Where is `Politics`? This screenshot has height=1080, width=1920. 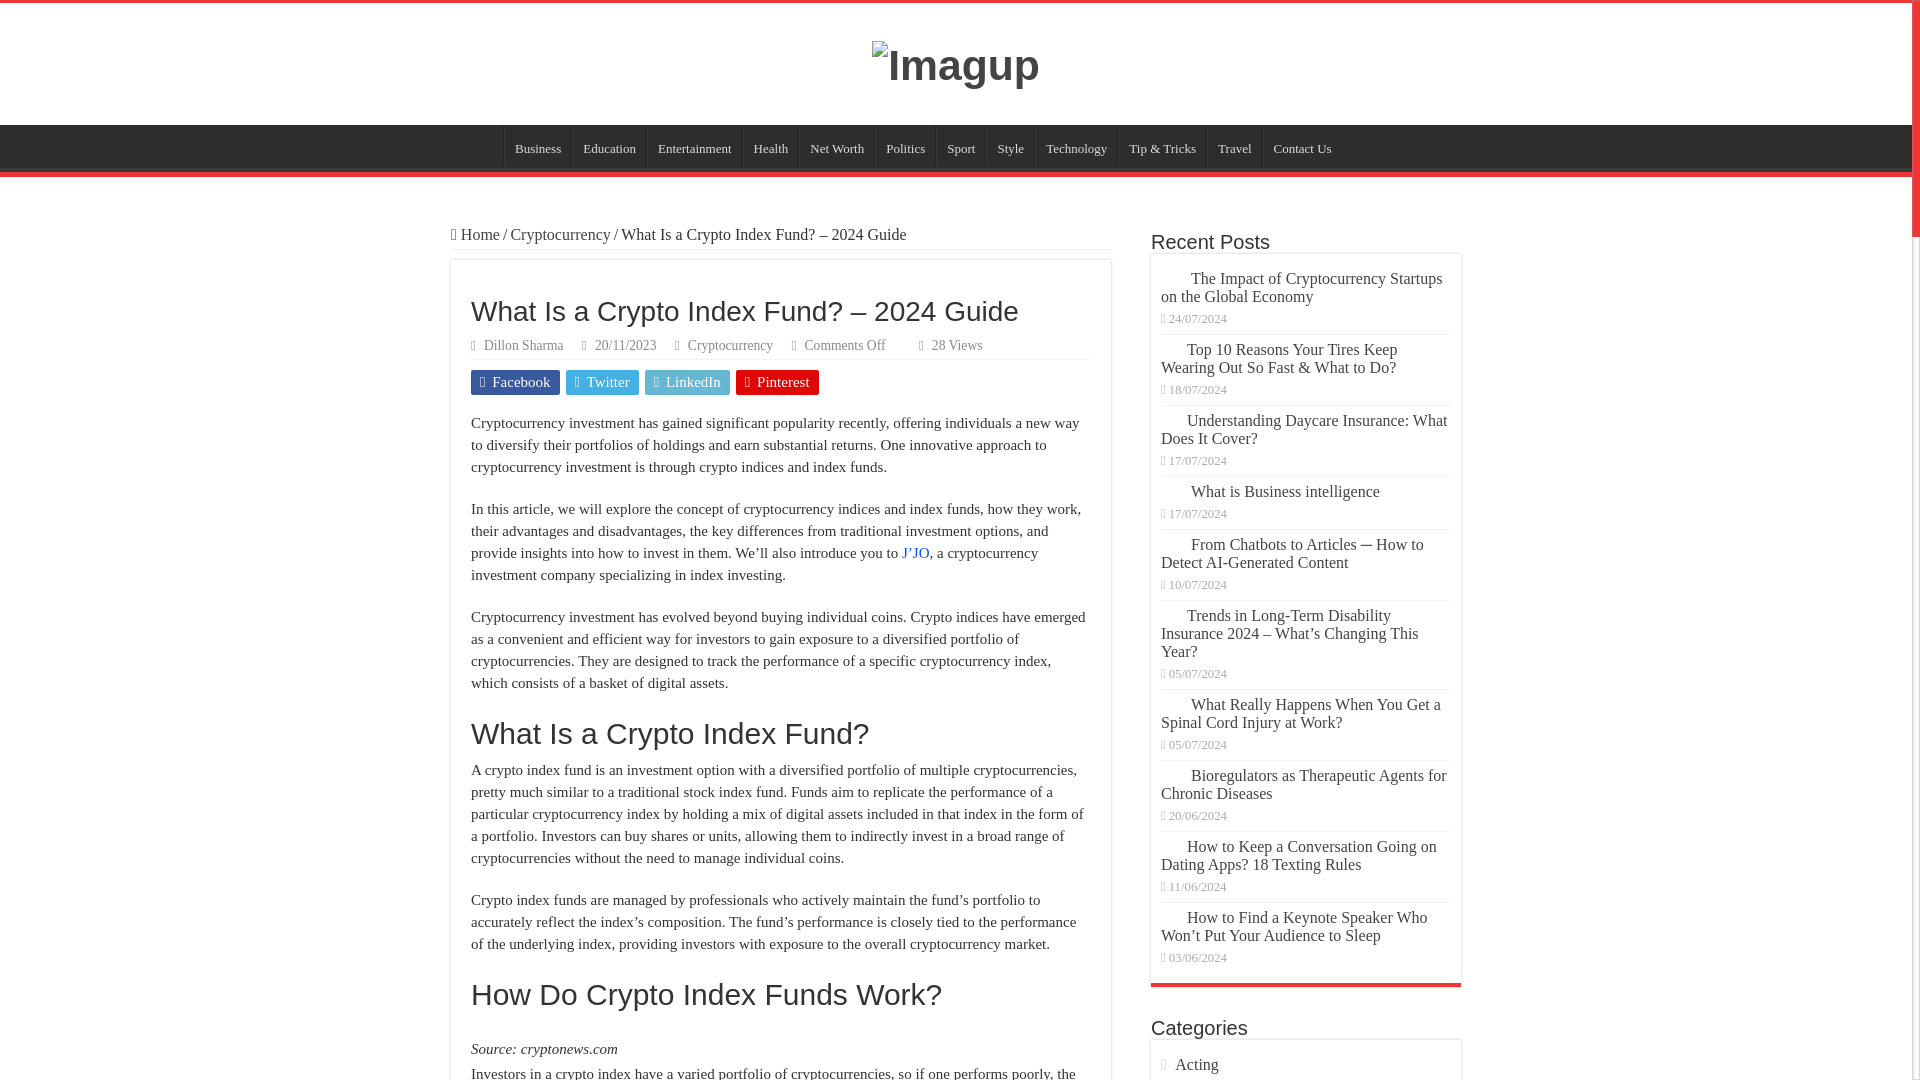 Politics is located at coordinates (905, 146).